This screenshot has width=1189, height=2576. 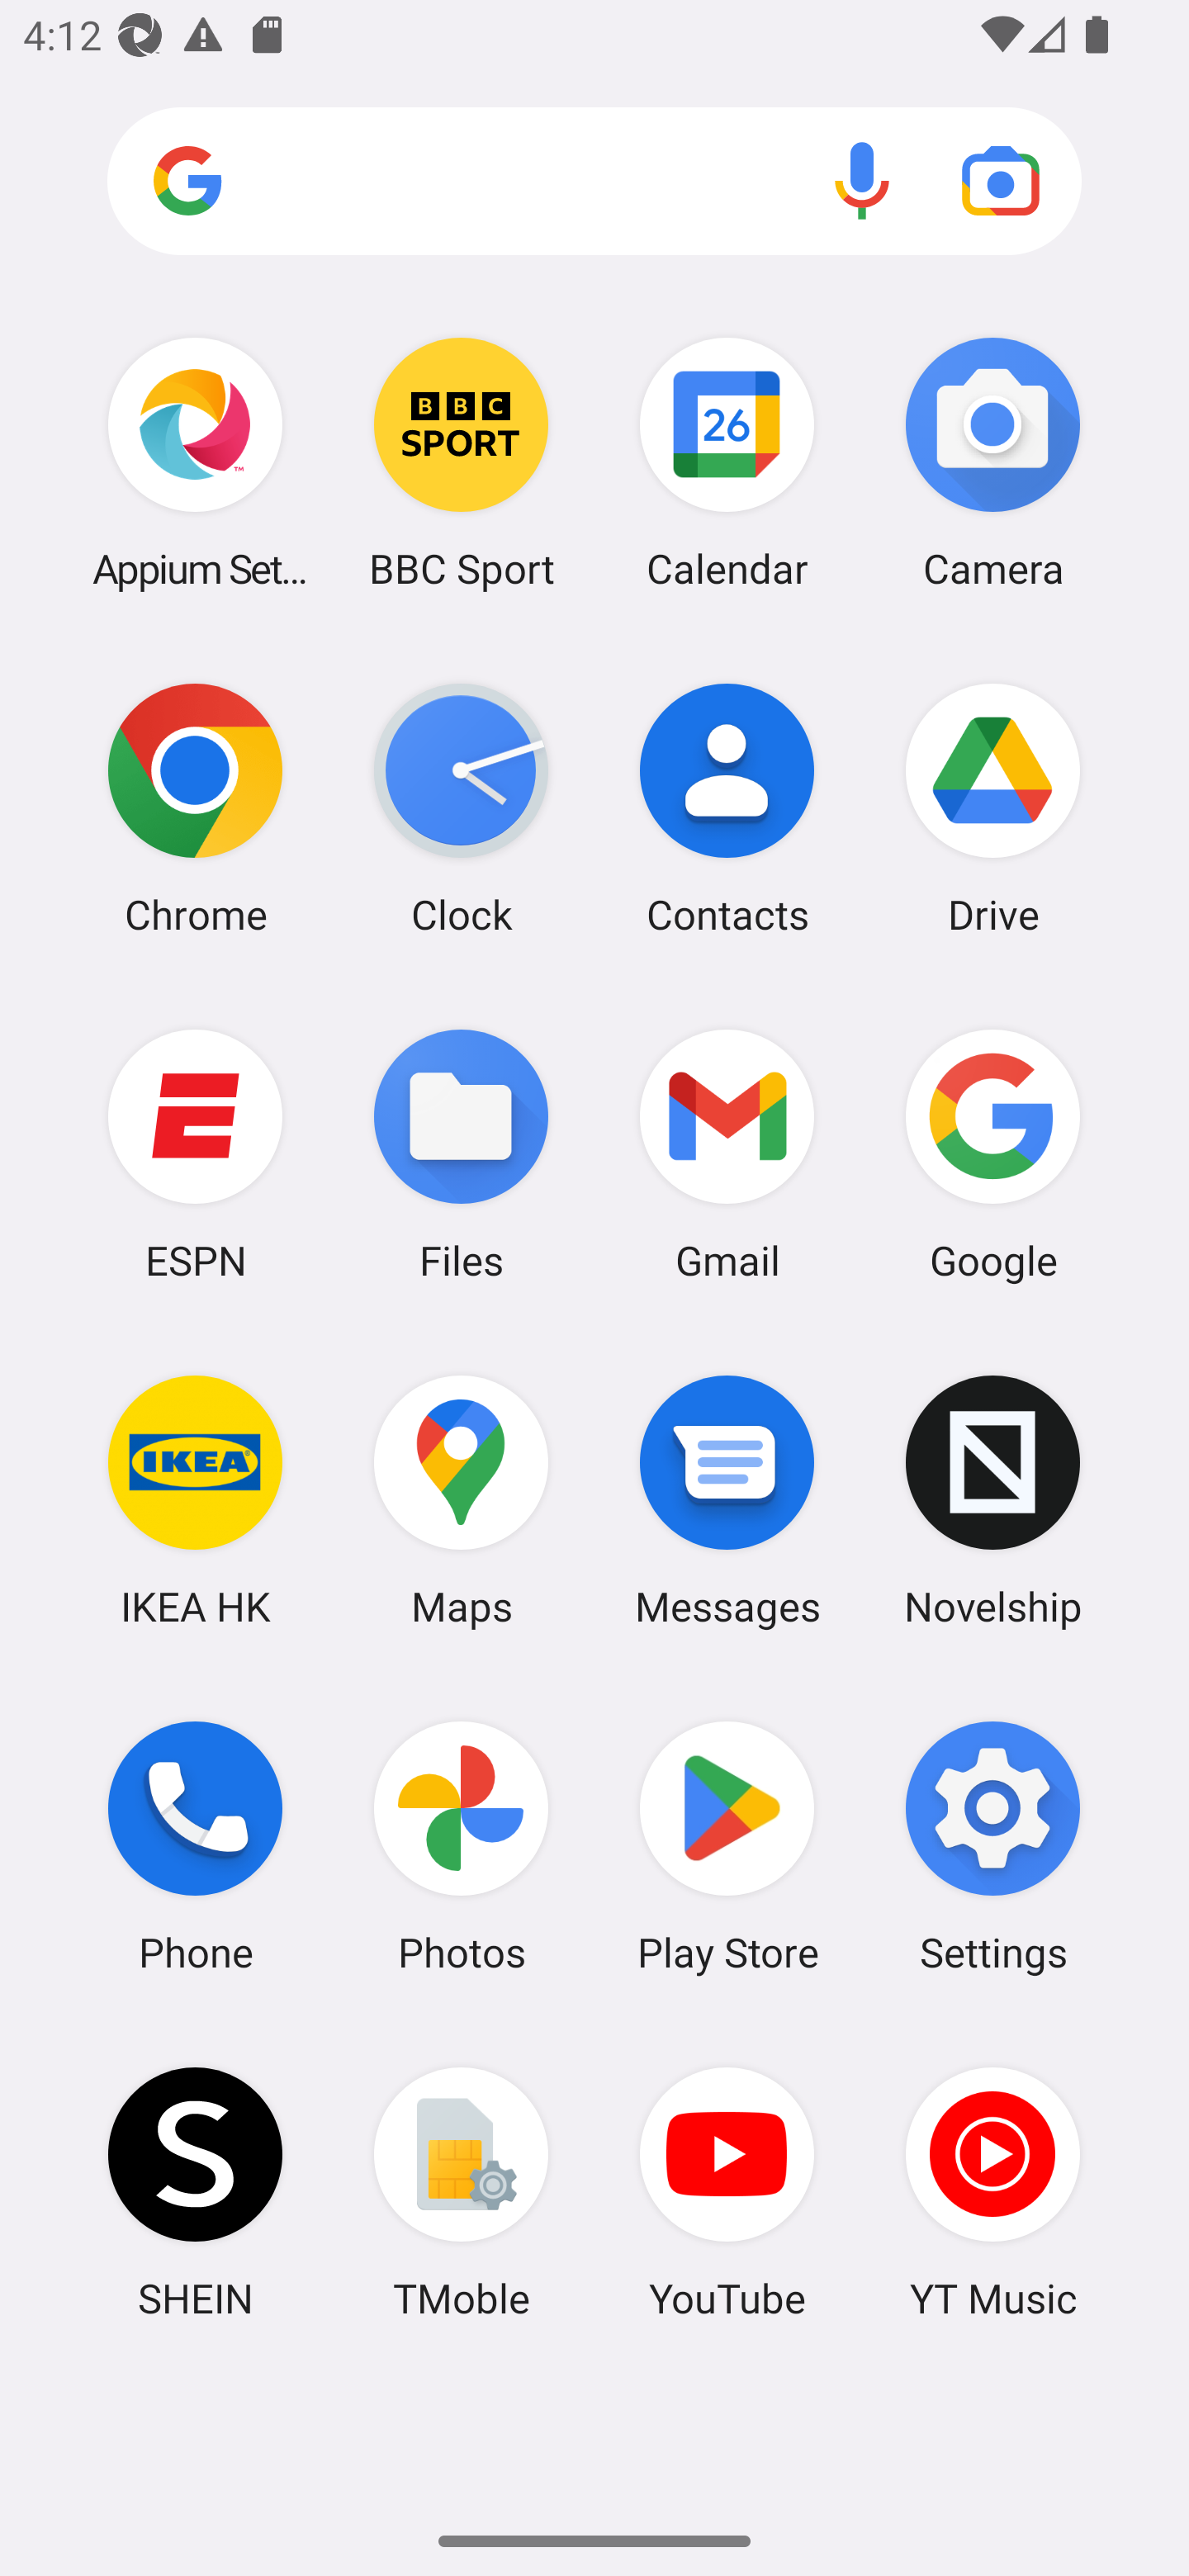 I want to click on SHEIN, so click(x=195, y=2192).